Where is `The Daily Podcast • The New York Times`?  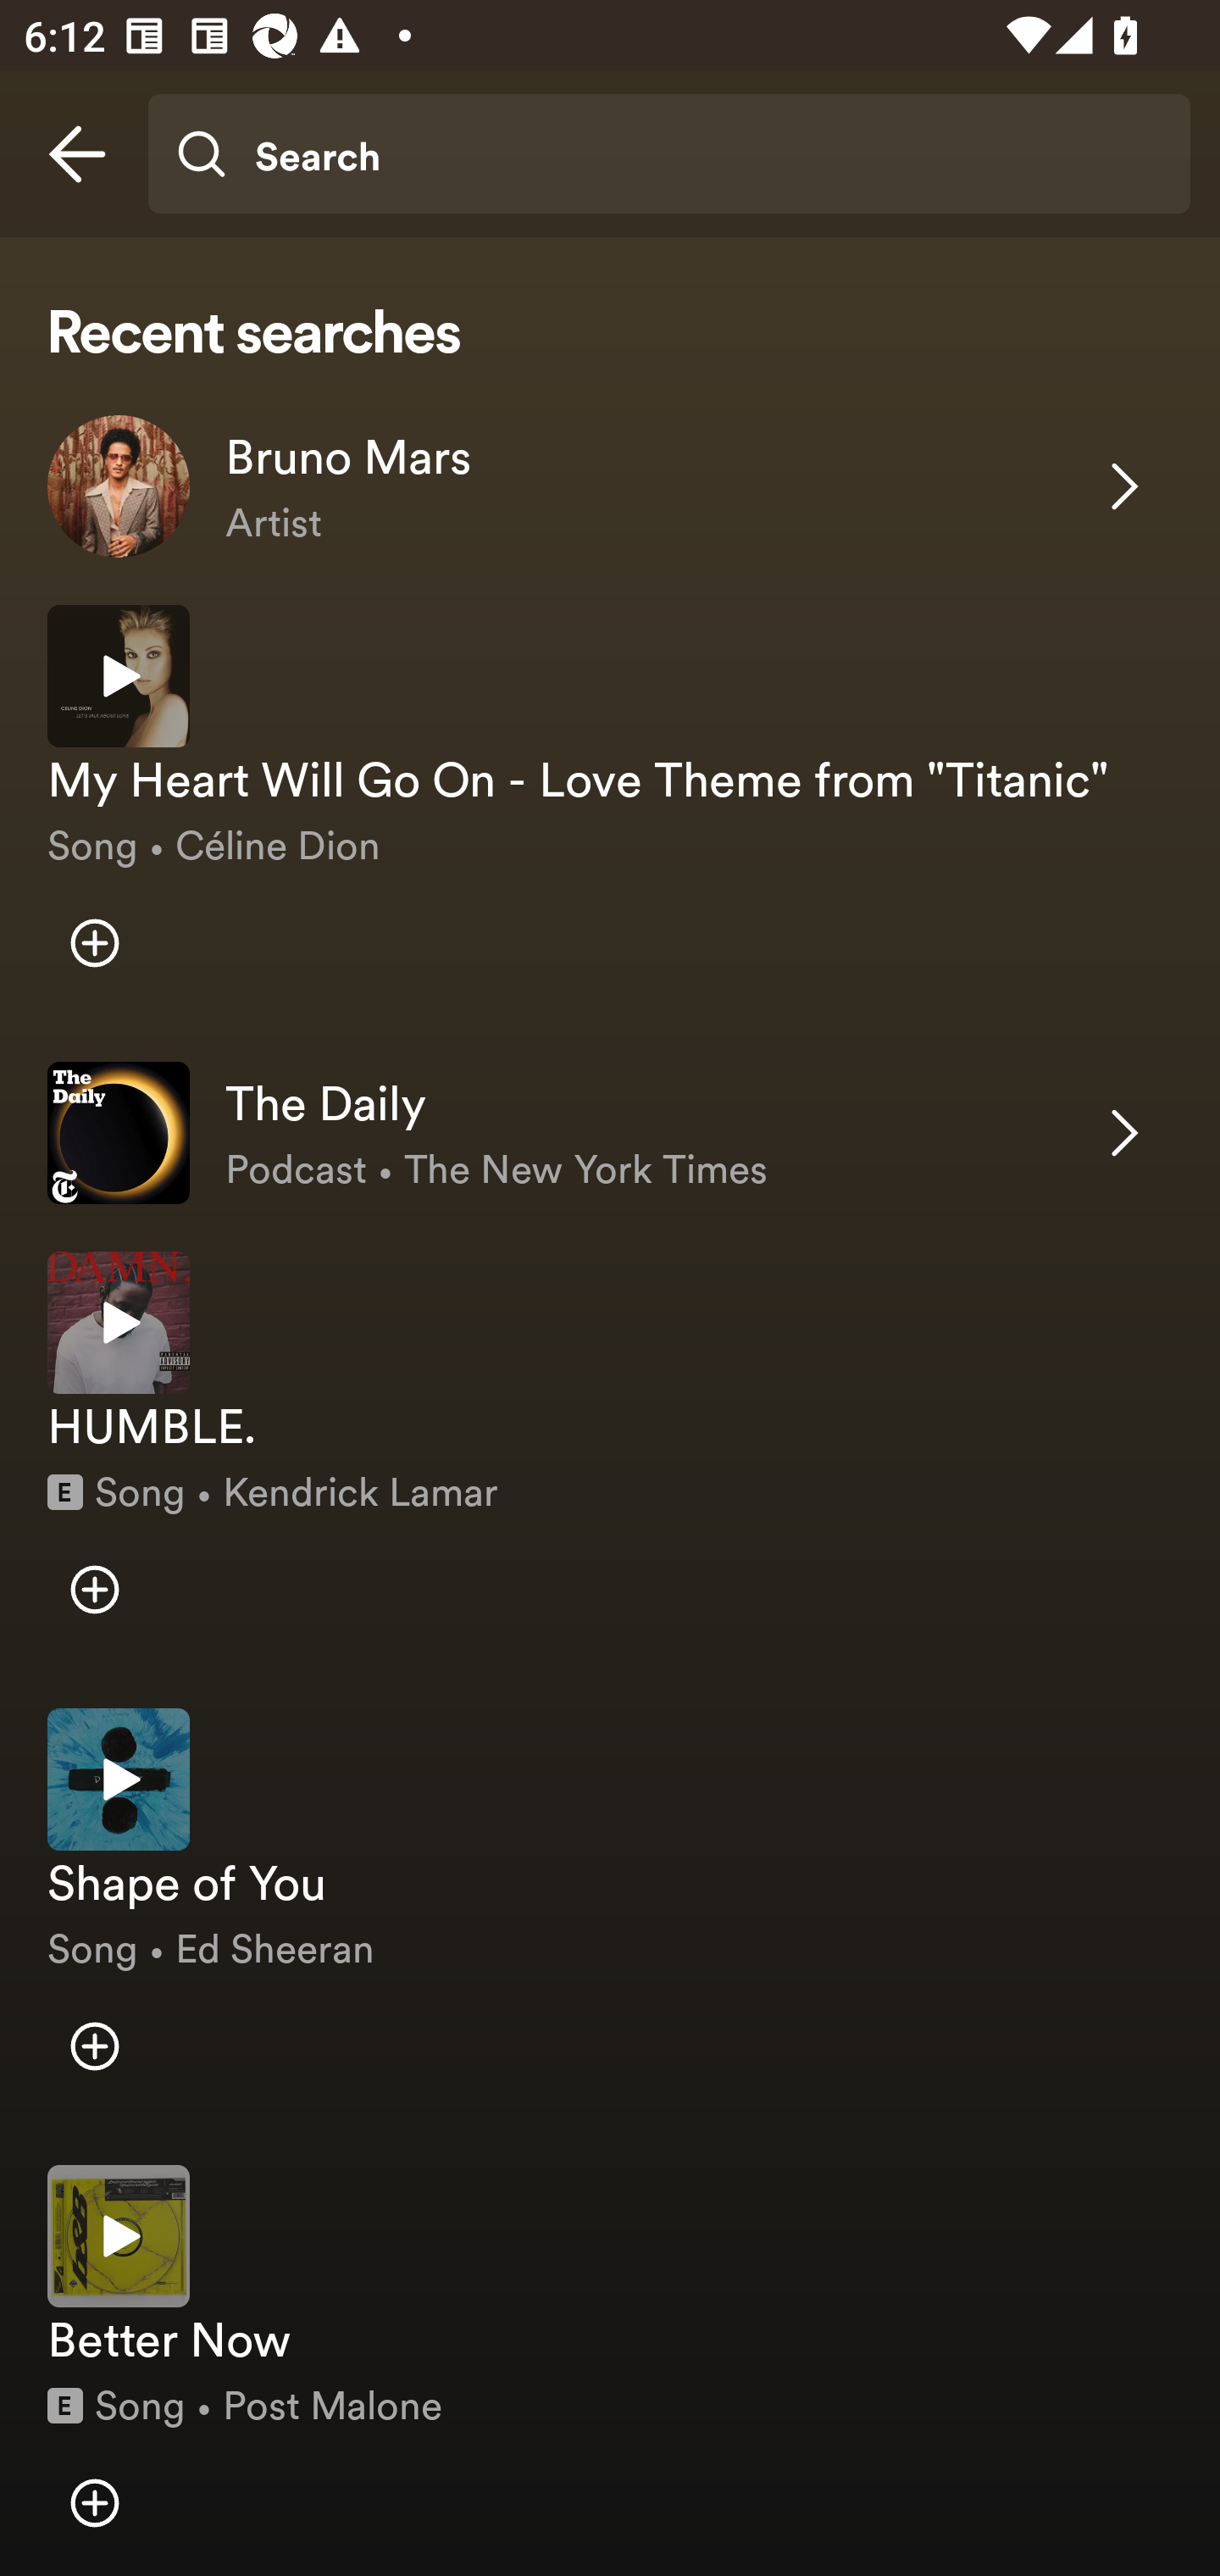
The Daily Podcast • The New York Times is located at coordinates (610, 1134).